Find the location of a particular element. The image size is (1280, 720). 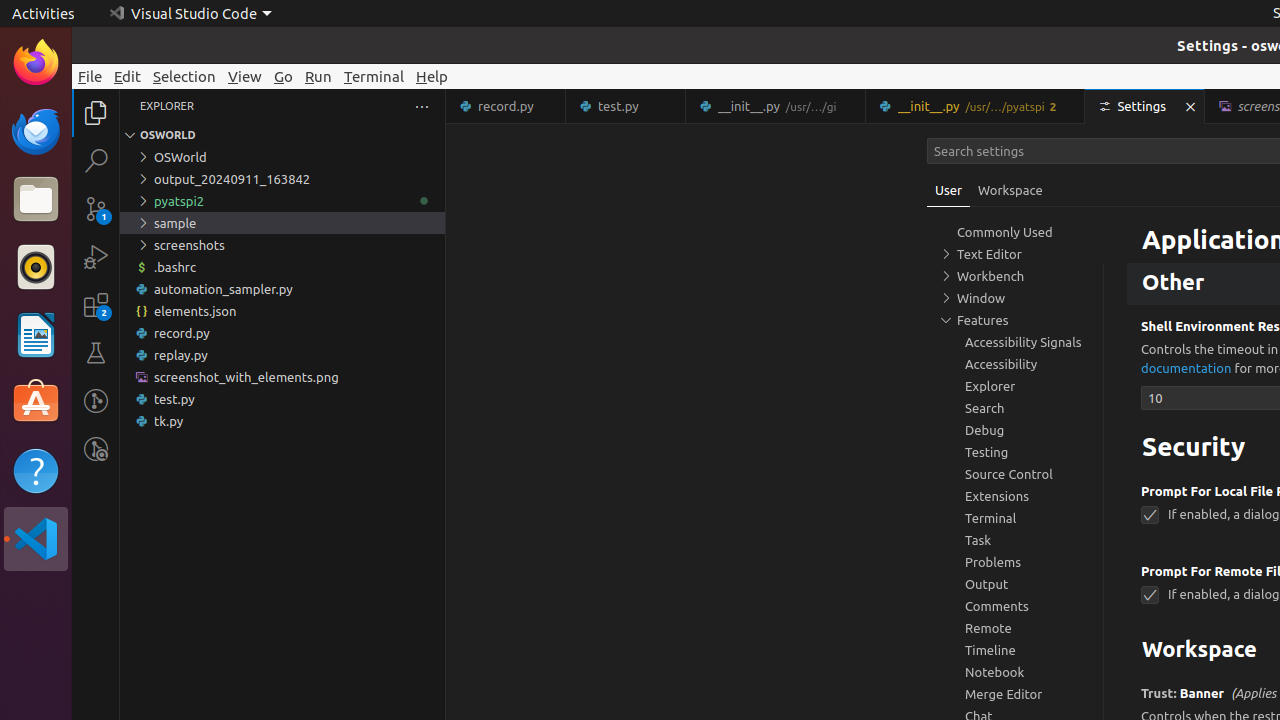

screenshot_with_elements.png is located at coordinates (282, 377).